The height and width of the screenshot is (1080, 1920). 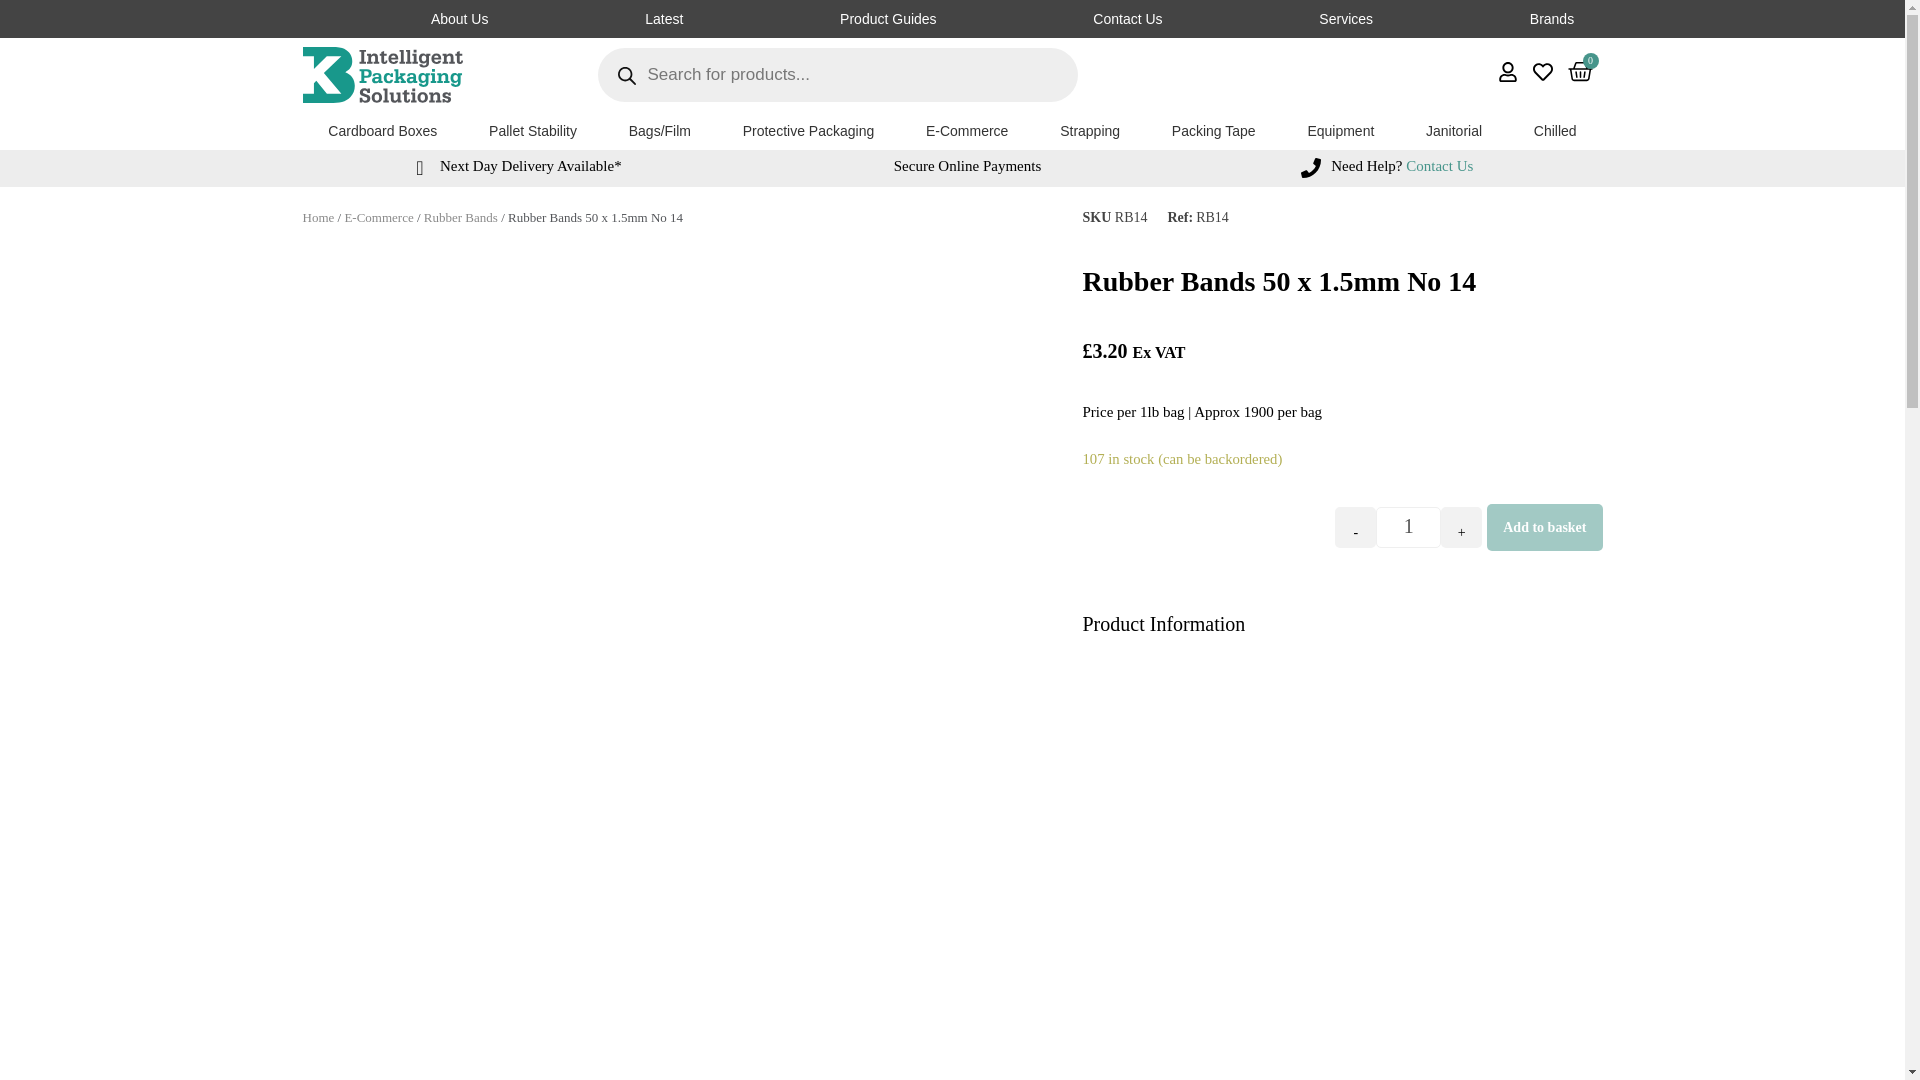 What do you see at coordinates (664, 18) in the screenshot?
I see `Latest` at bounding box center [664, 18].